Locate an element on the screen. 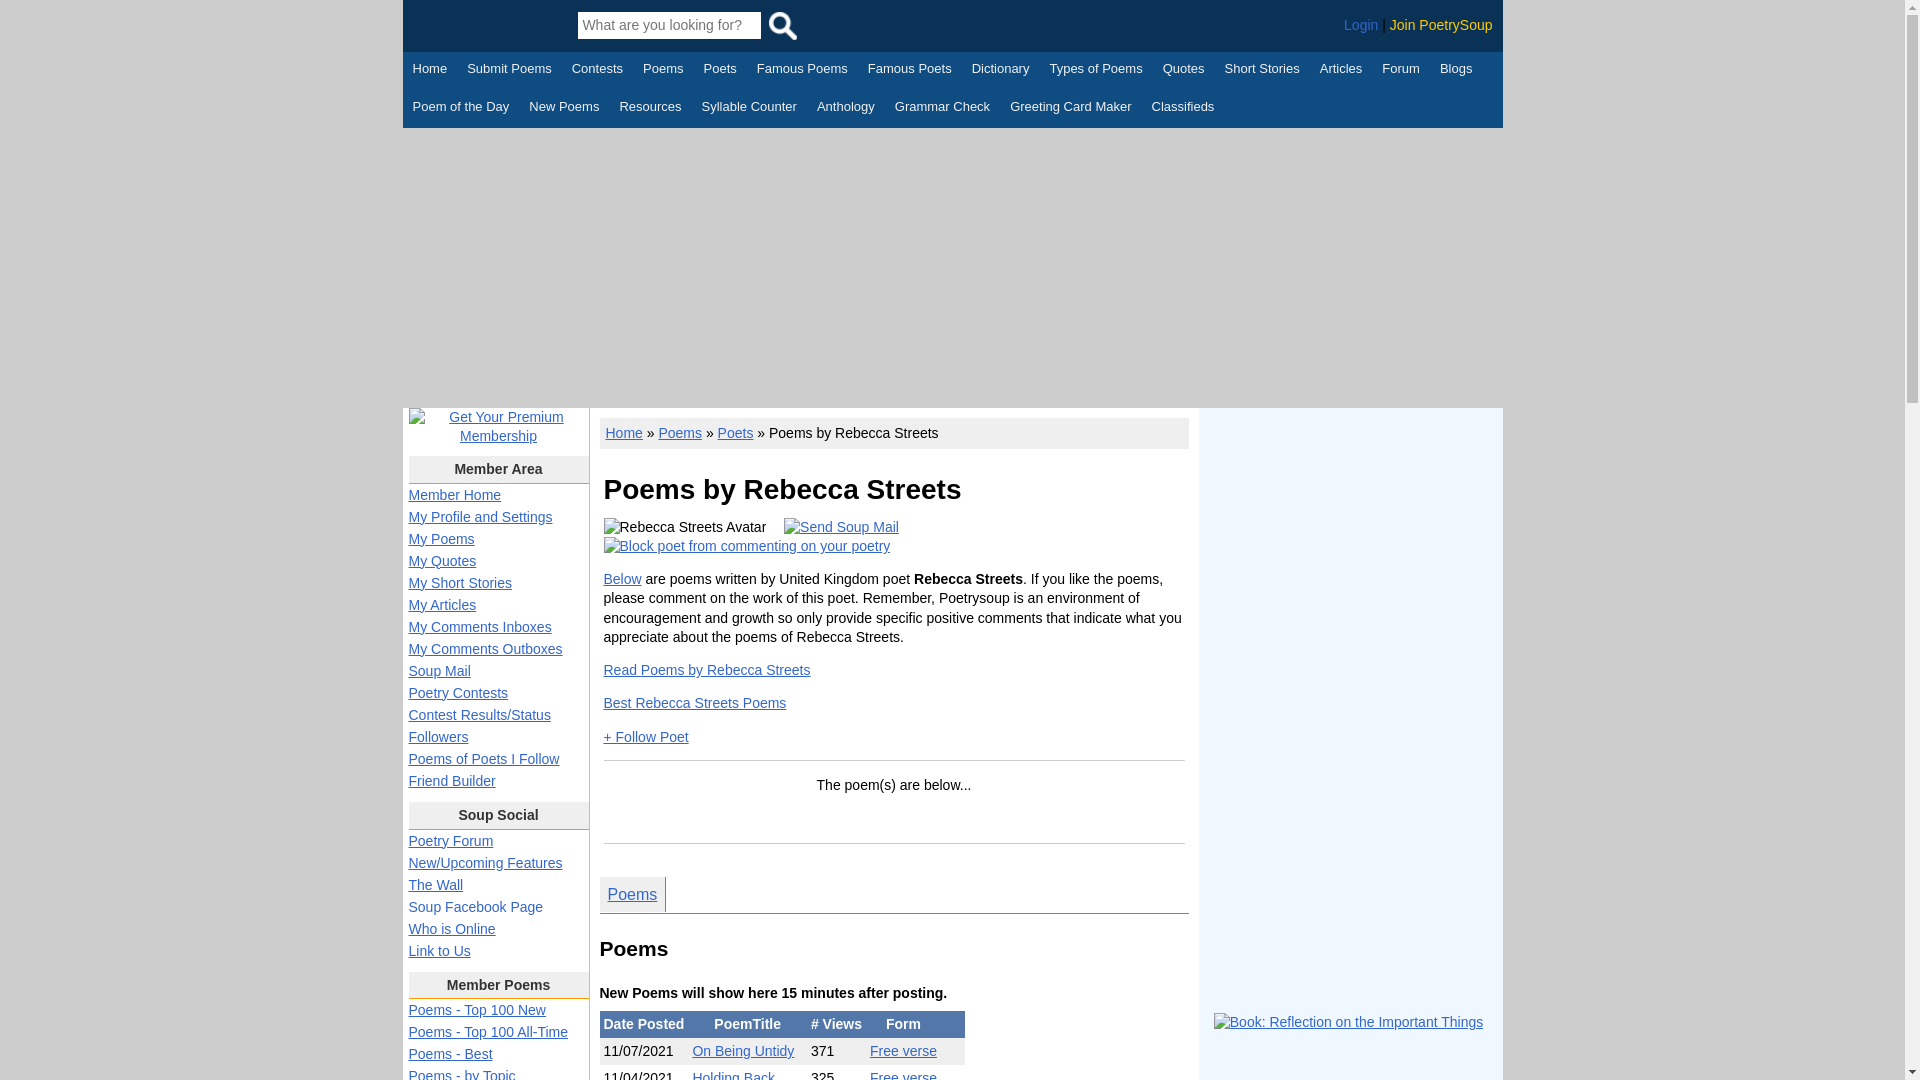 The height and width of the screenshot is (1080, 1920). Syllable Counter is located at coordinates (749, 108).